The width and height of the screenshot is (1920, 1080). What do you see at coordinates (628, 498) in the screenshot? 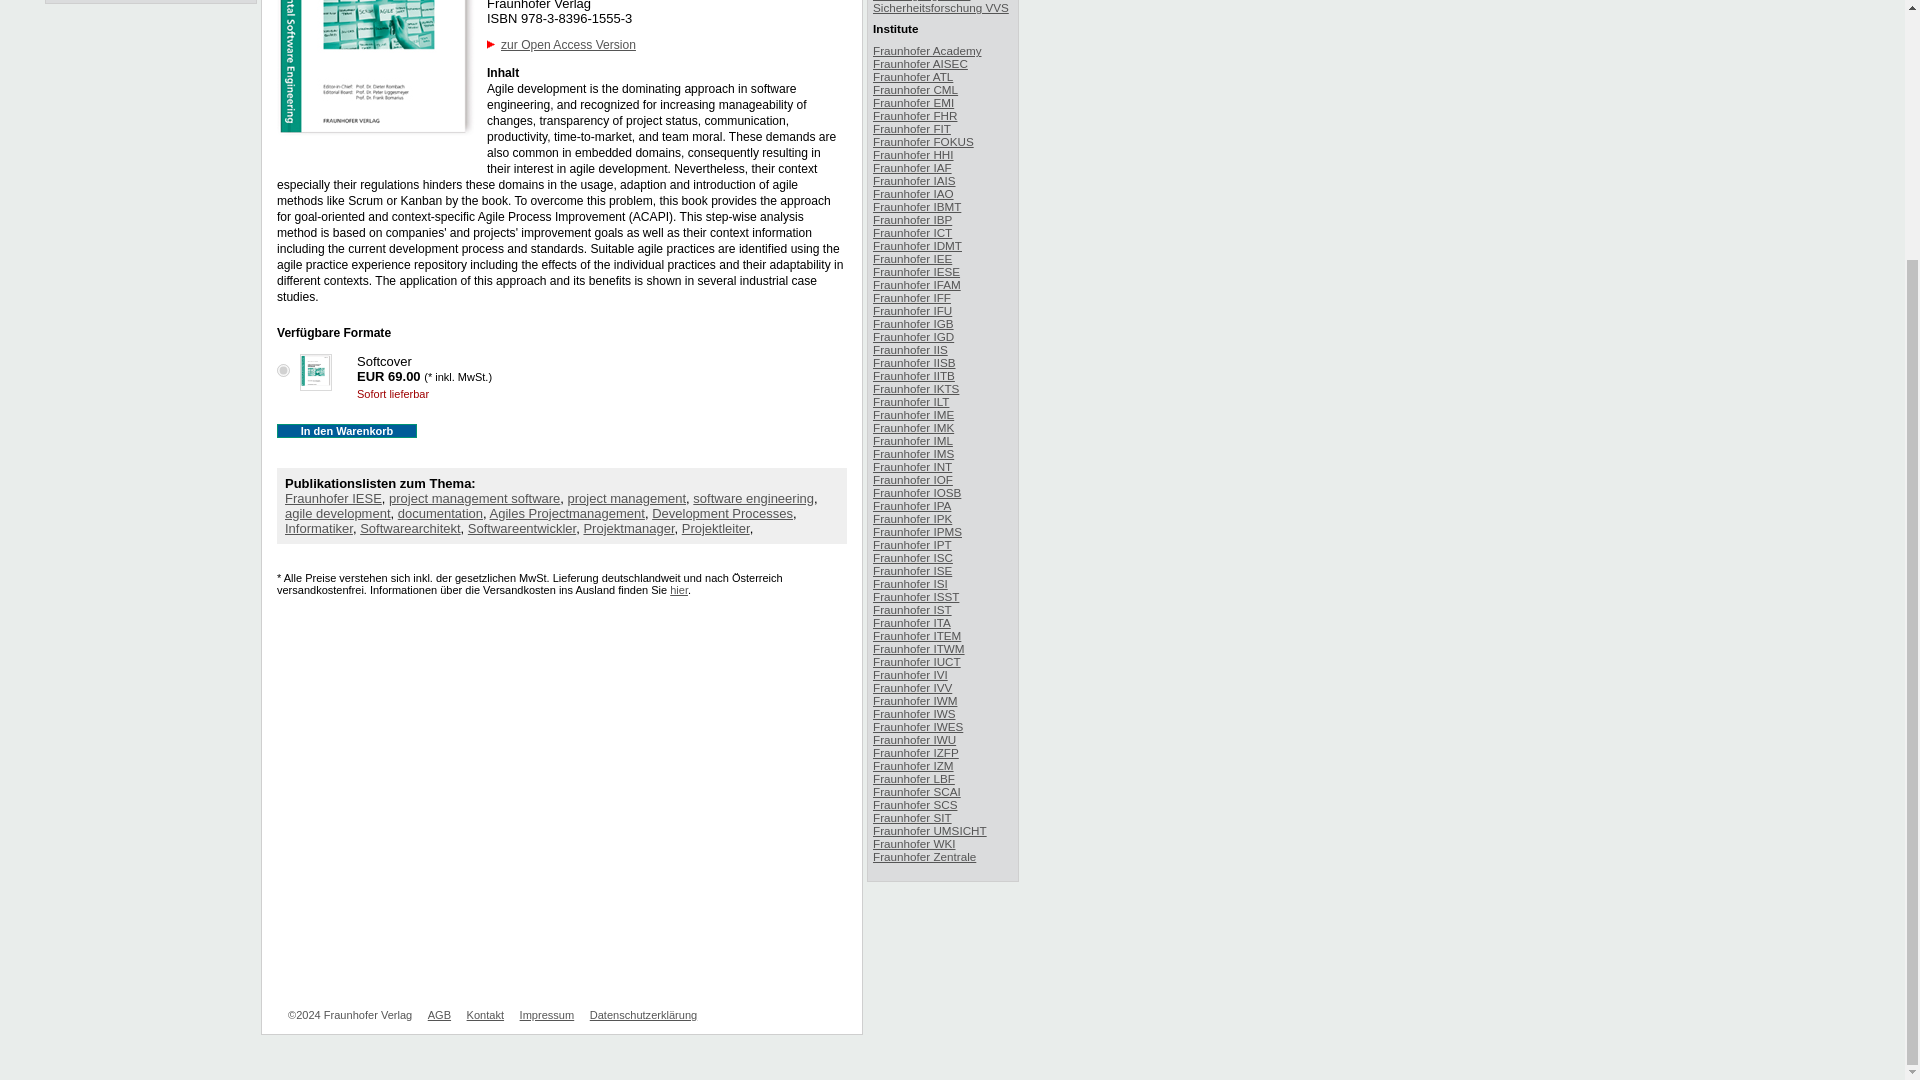
I see `project management` at bounding box center [628, 498].